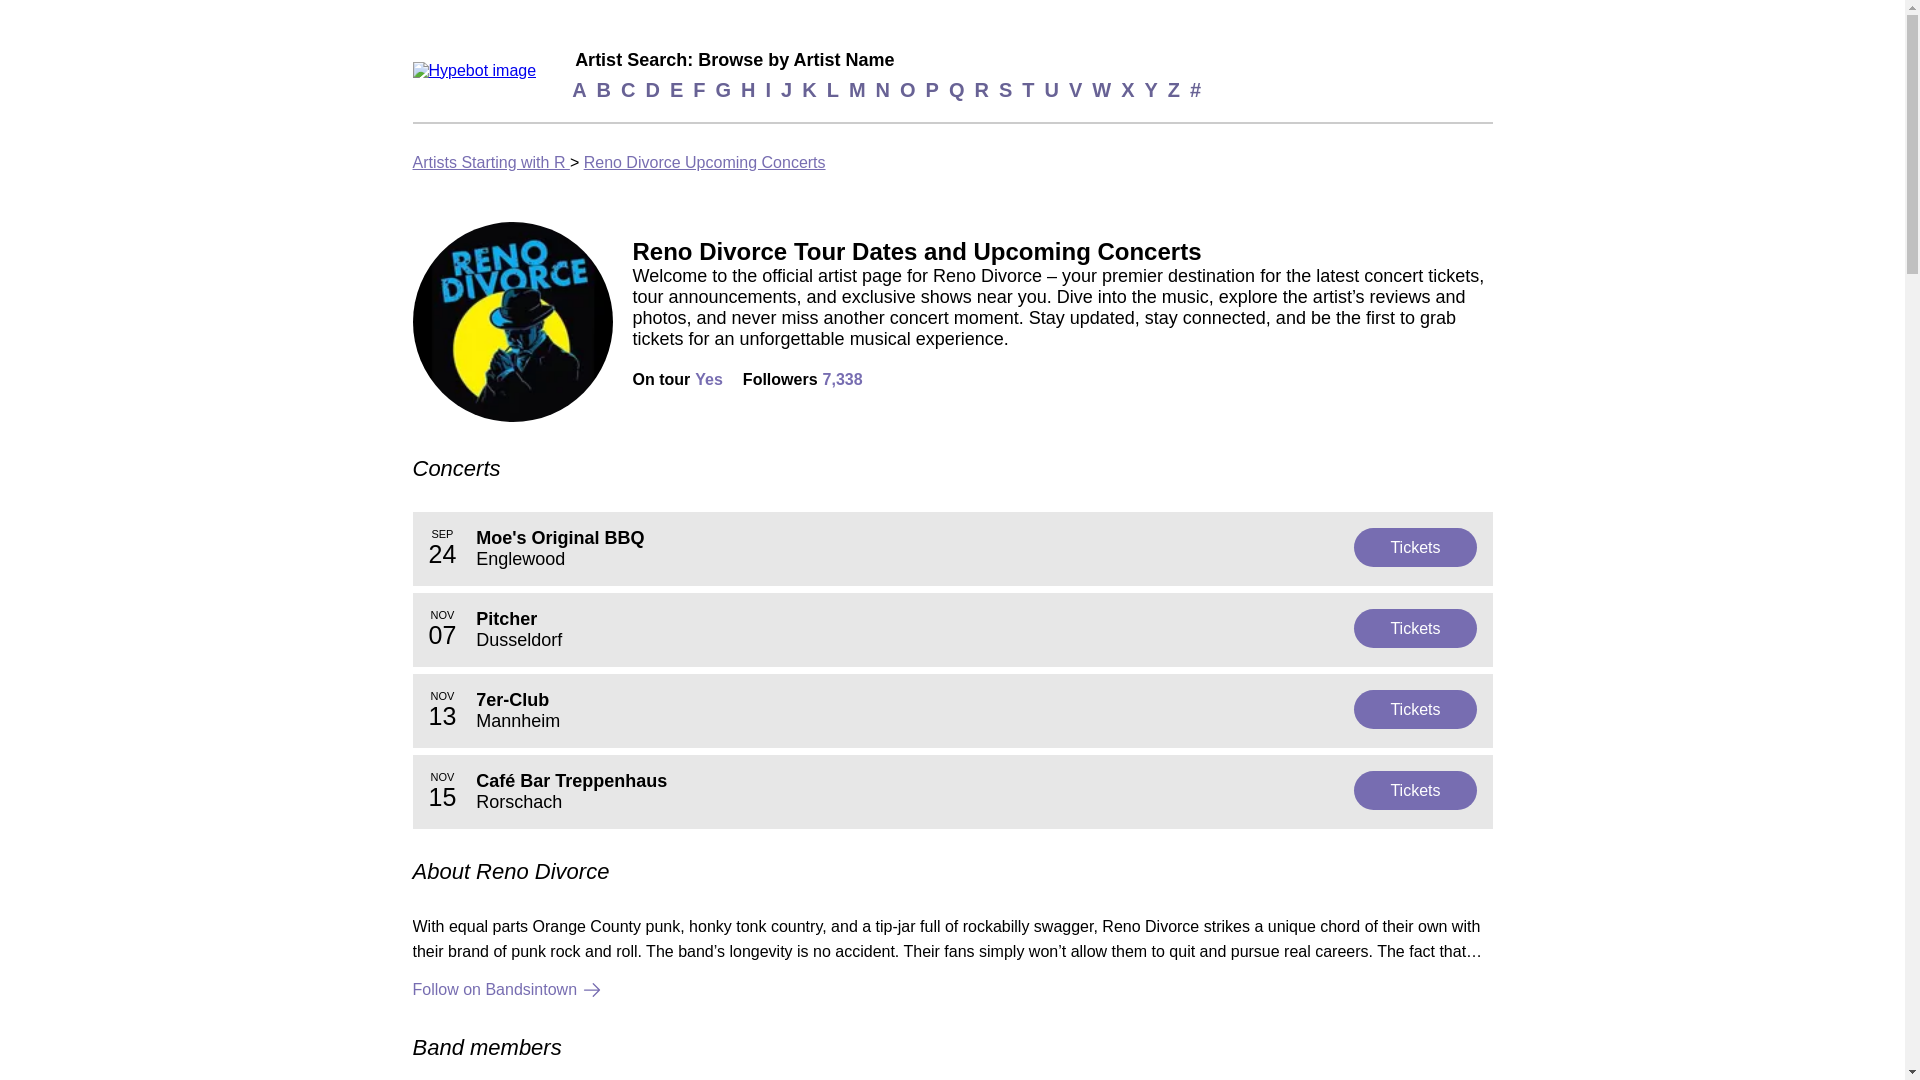  Describe the element at coordinates (952, 990) in the screenshot. I see `Follow on Bandsintown` at that location.